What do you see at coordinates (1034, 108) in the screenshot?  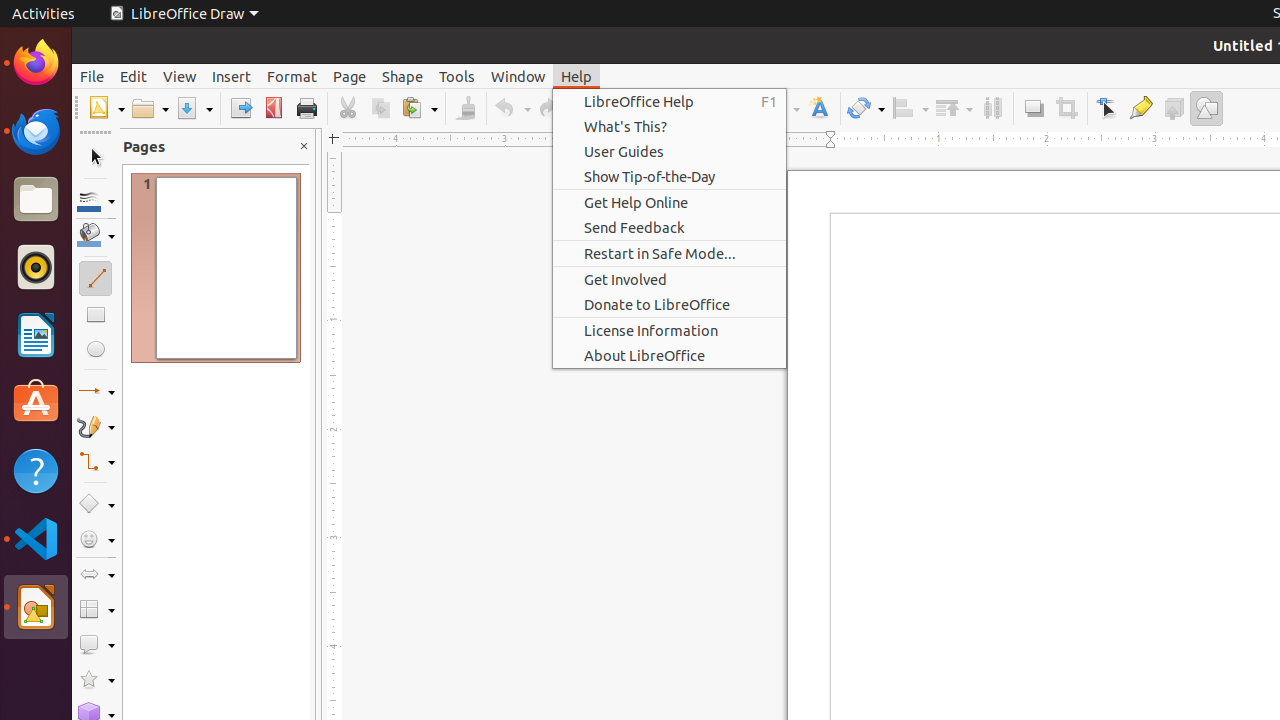 I see `Shadow` at bounding box center [1034, 108].